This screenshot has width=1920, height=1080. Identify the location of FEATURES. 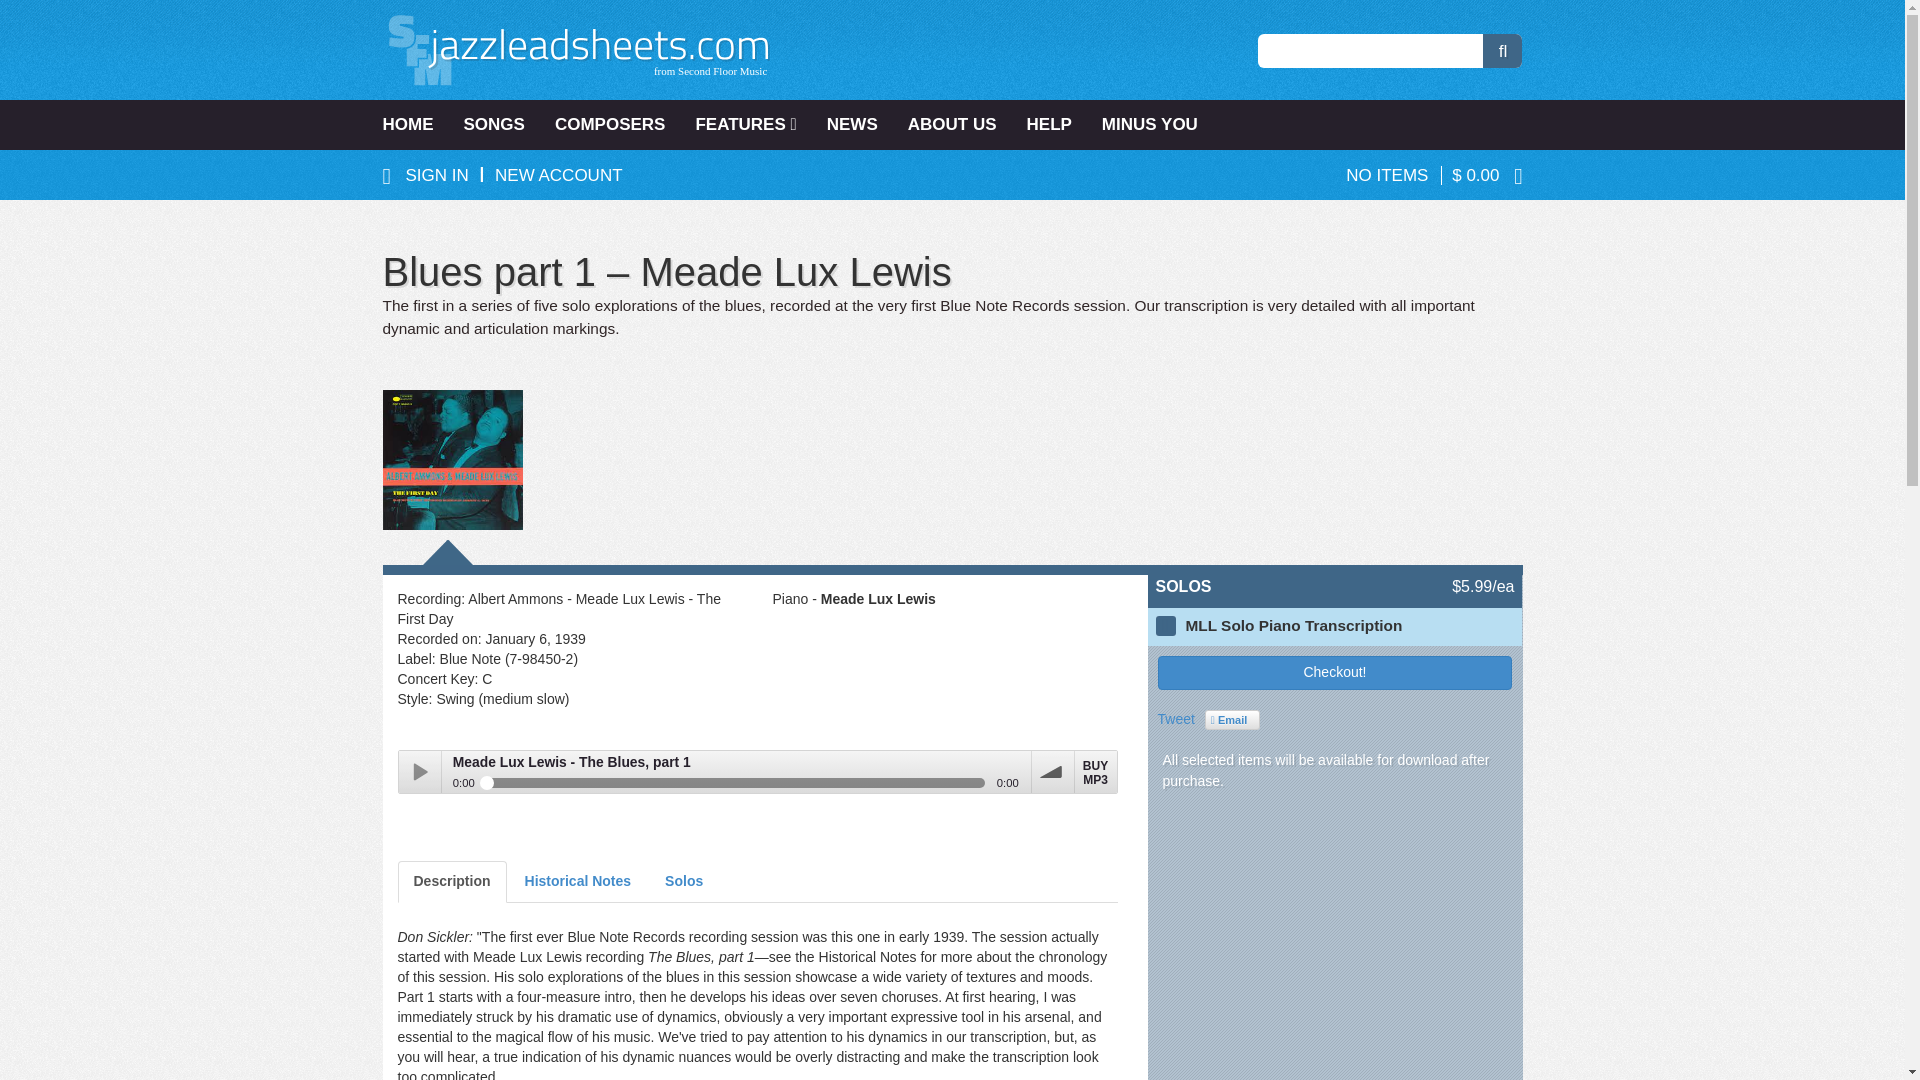
(744, 125).